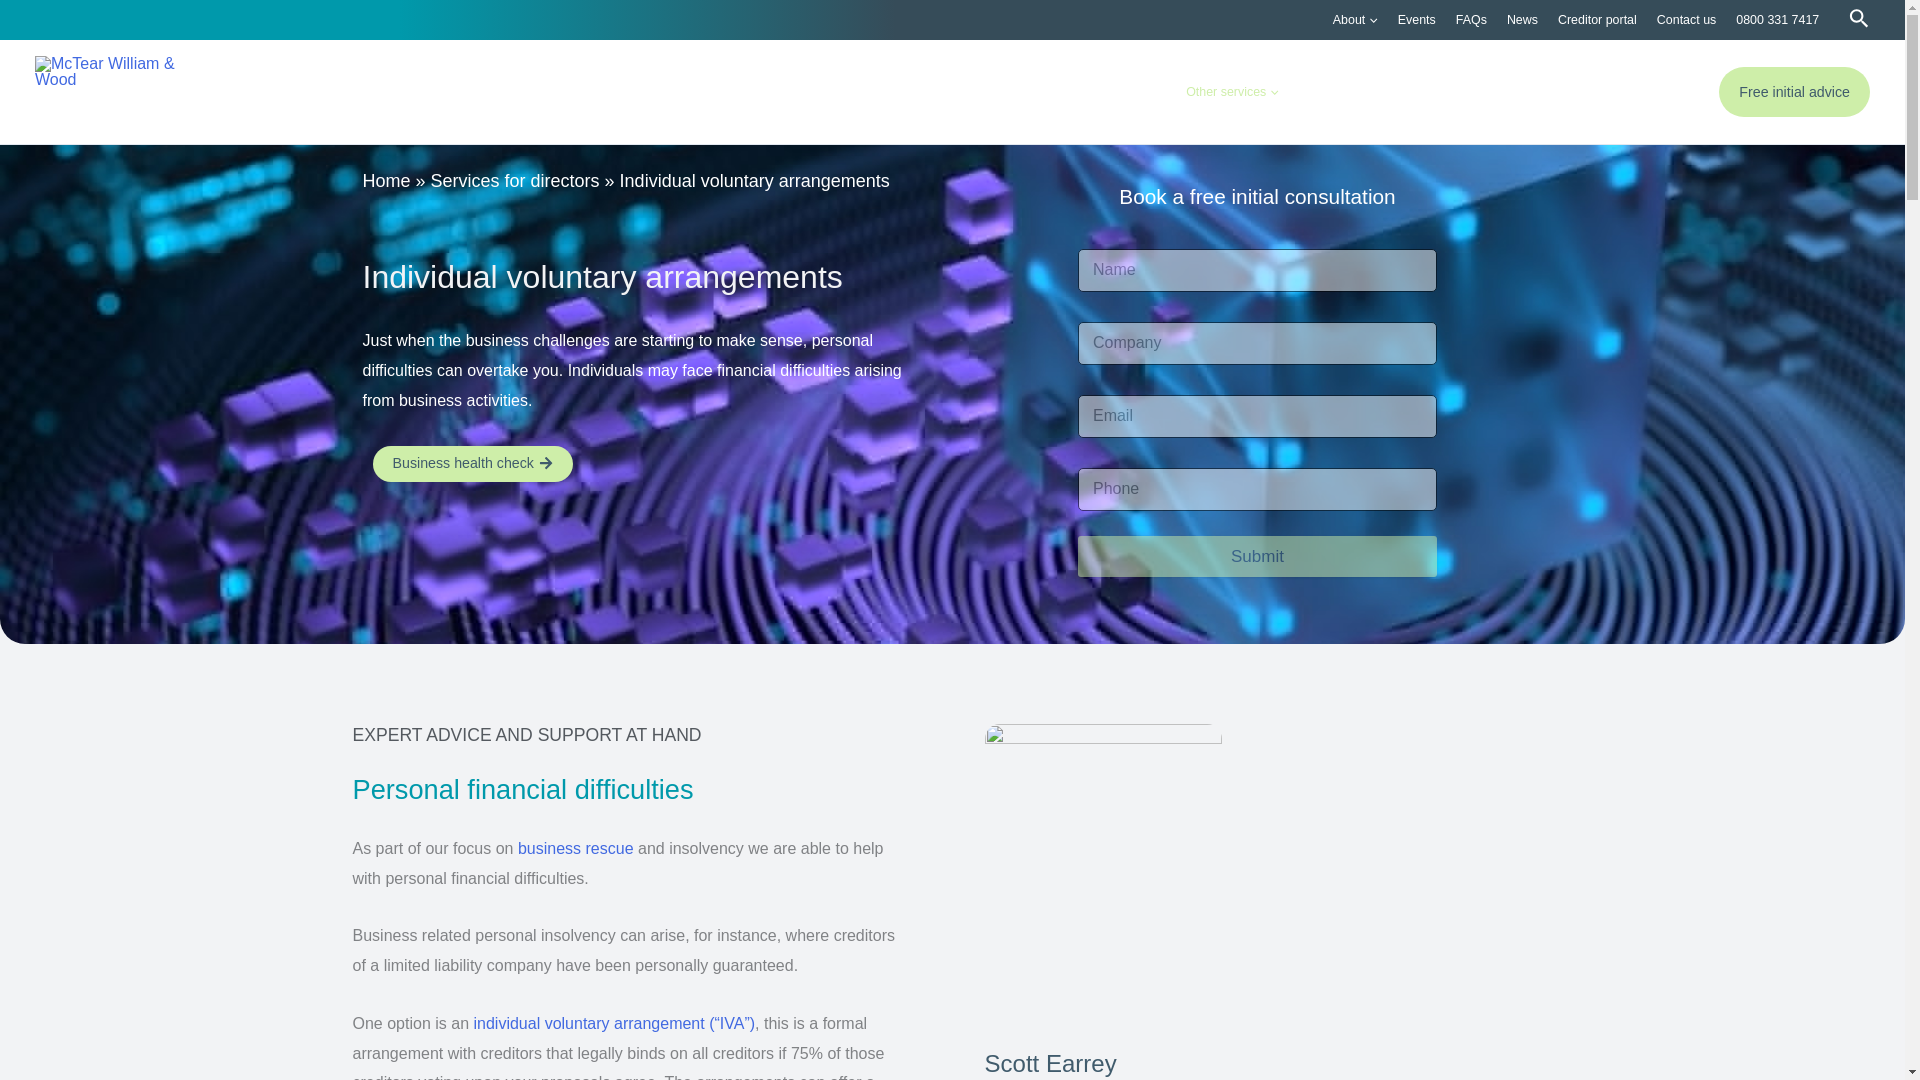 Image resolution: width=1920 pixels, height=1080 pixels. What do you see at coordinates (978, 91) in the screenshot?
I see `Business rescue` at bounding box center [978, 91].